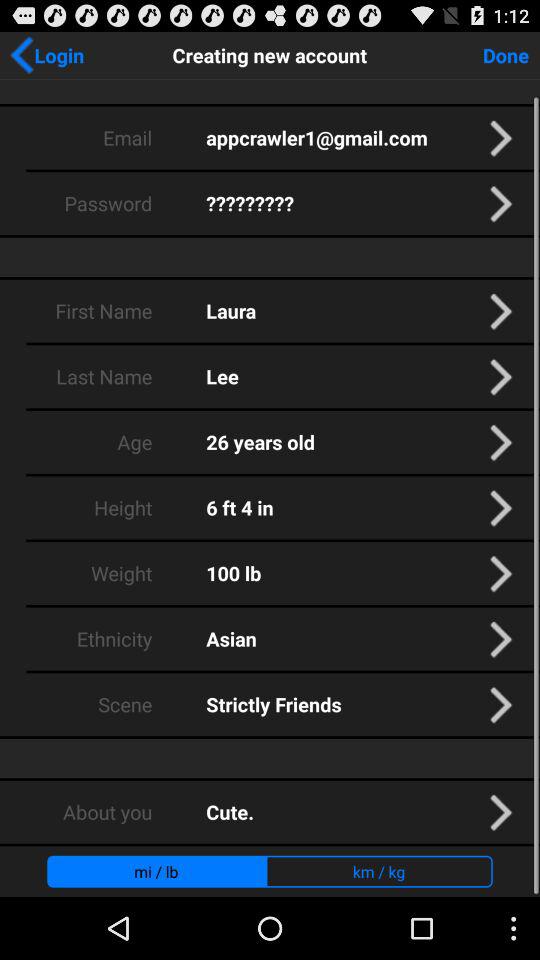  I want to click on select the app to the left of the creating new account app, so click(46, 55).